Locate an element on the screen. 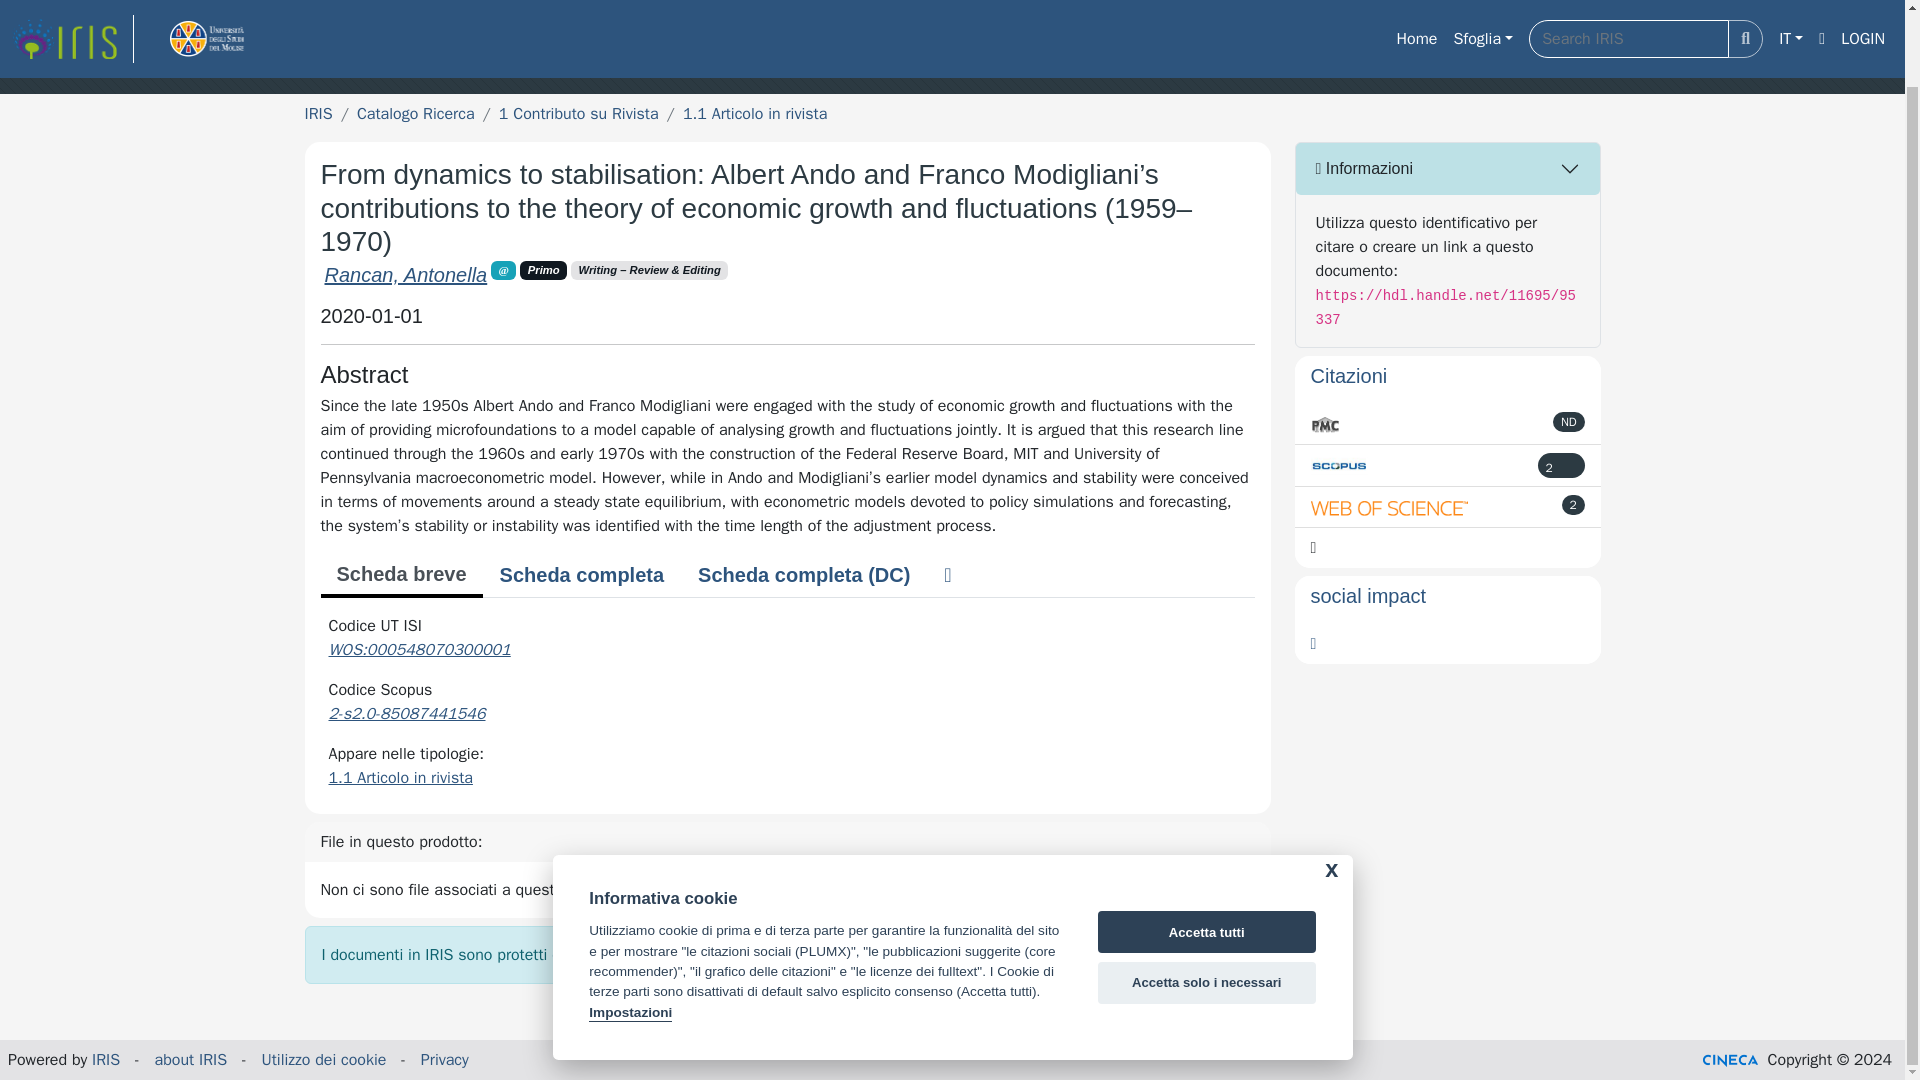 The image size is (1920, 1080). 2-s2.0-85087441546 is located at coordinates (406, 714).